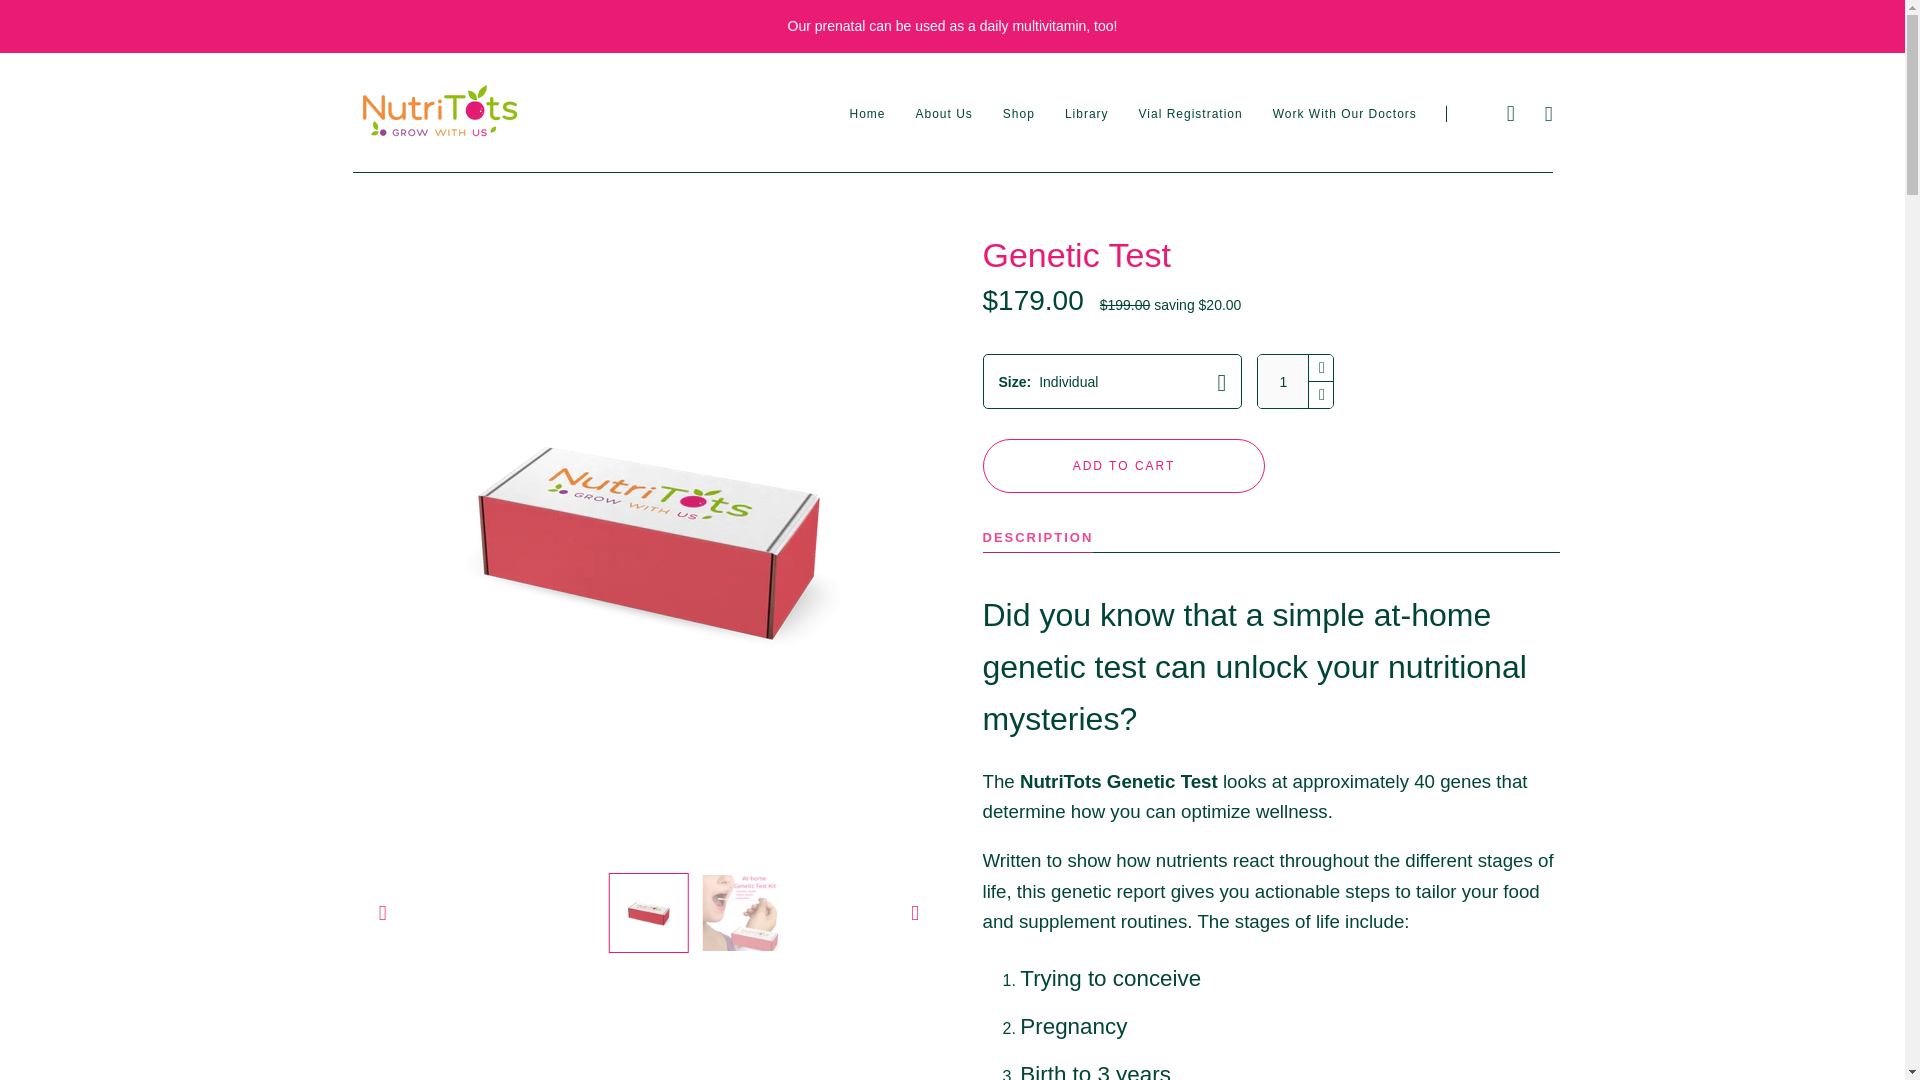  What do you see at coordinates (943, 114) in the screenshot?
I see `About Us` at bounding box center [943, 114].